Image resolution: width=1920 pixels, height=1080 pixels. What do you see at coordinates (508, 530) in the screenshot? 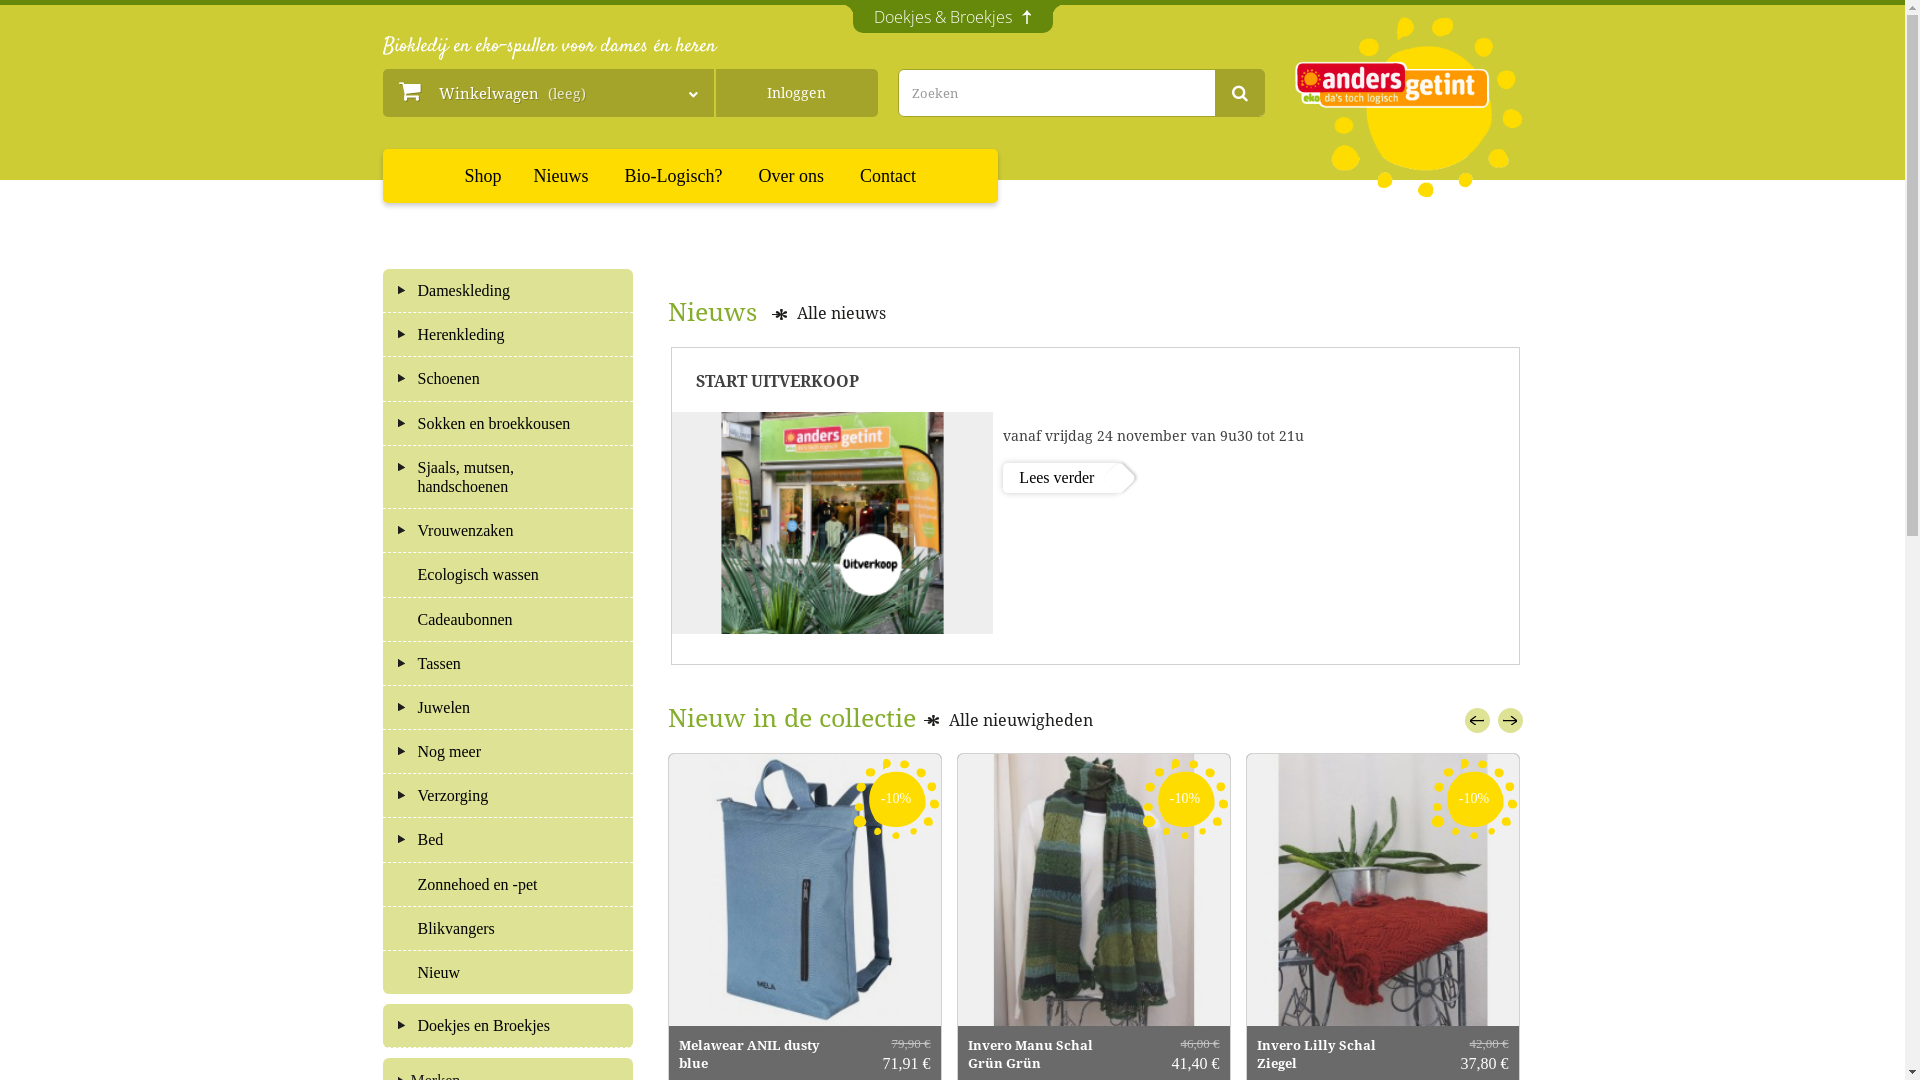
I see `Vrouwenzaken` at bounding box center [508, 530].